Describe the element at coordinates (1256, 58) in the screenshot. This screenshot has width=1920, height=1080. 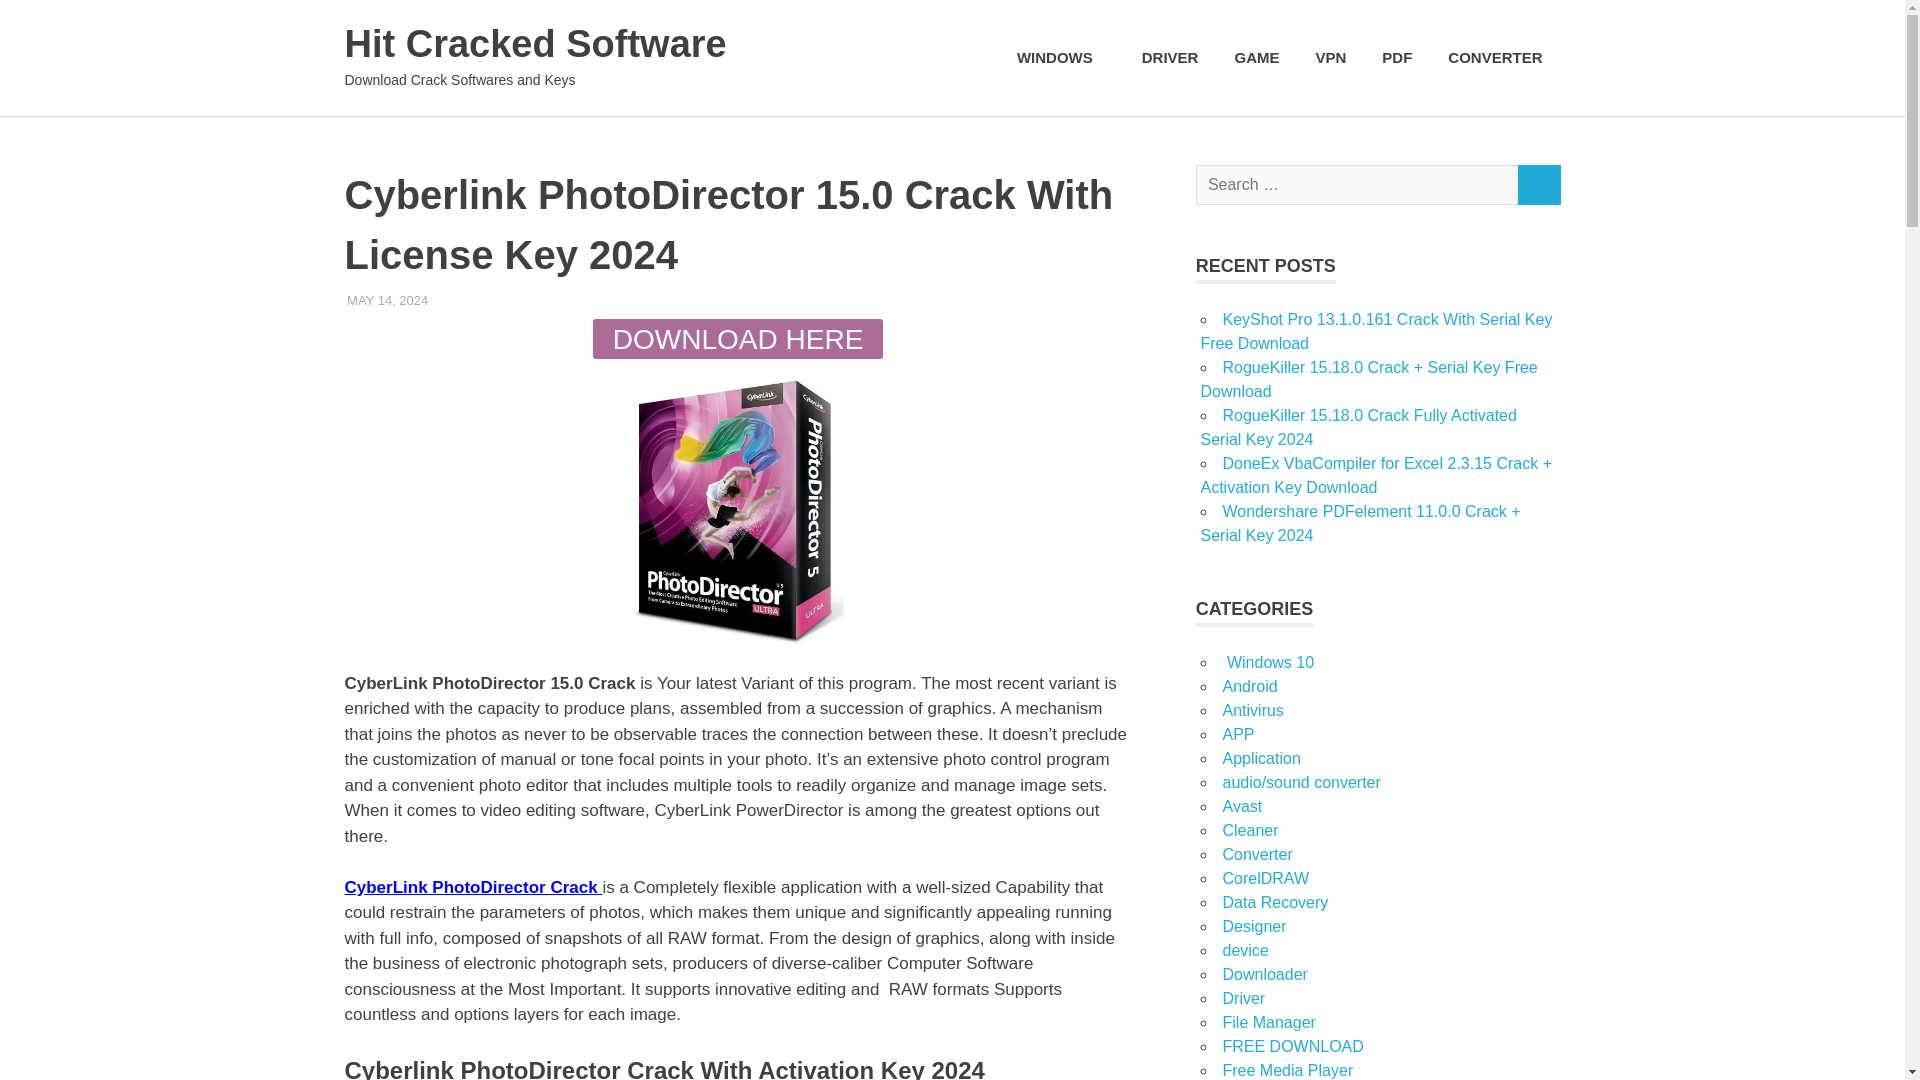
I see `GAME` at that location.